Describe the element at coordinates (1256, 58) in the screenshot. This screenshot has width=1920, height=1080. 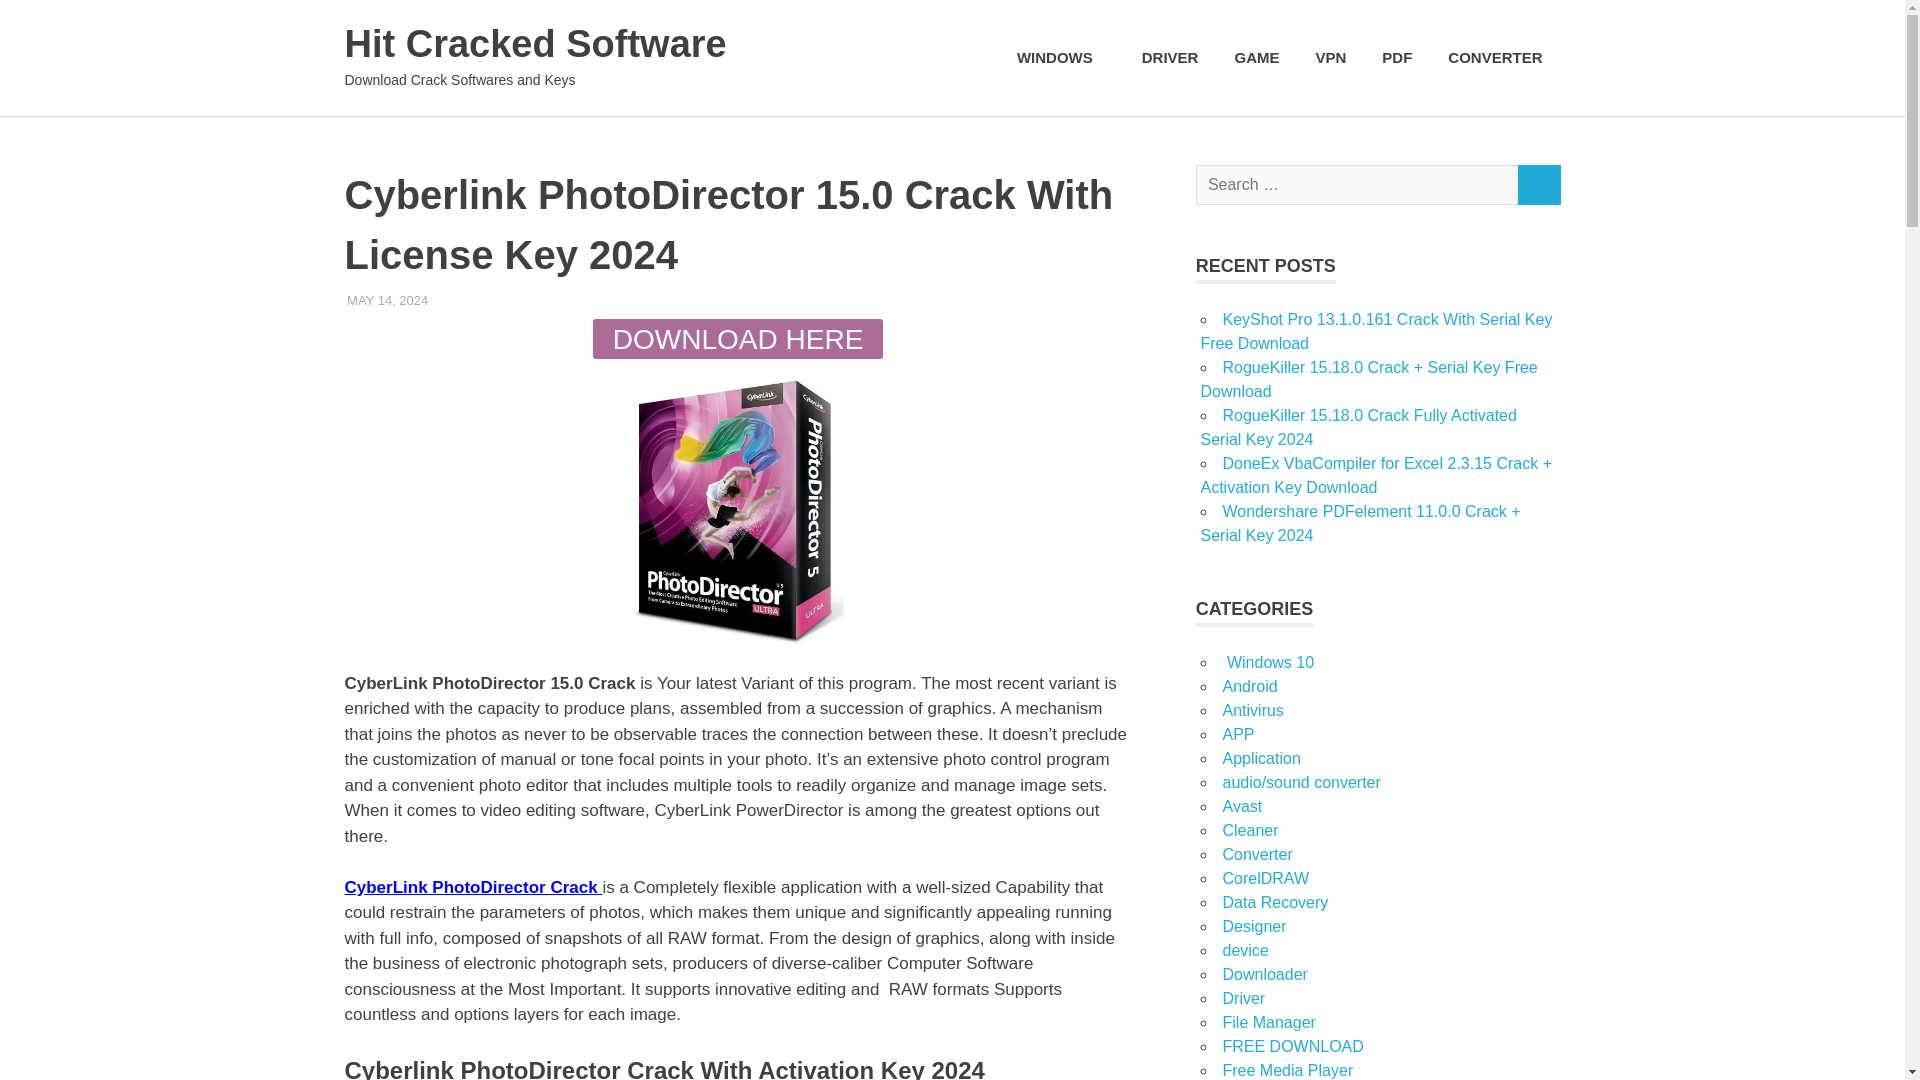
I see `GAME` at that location.